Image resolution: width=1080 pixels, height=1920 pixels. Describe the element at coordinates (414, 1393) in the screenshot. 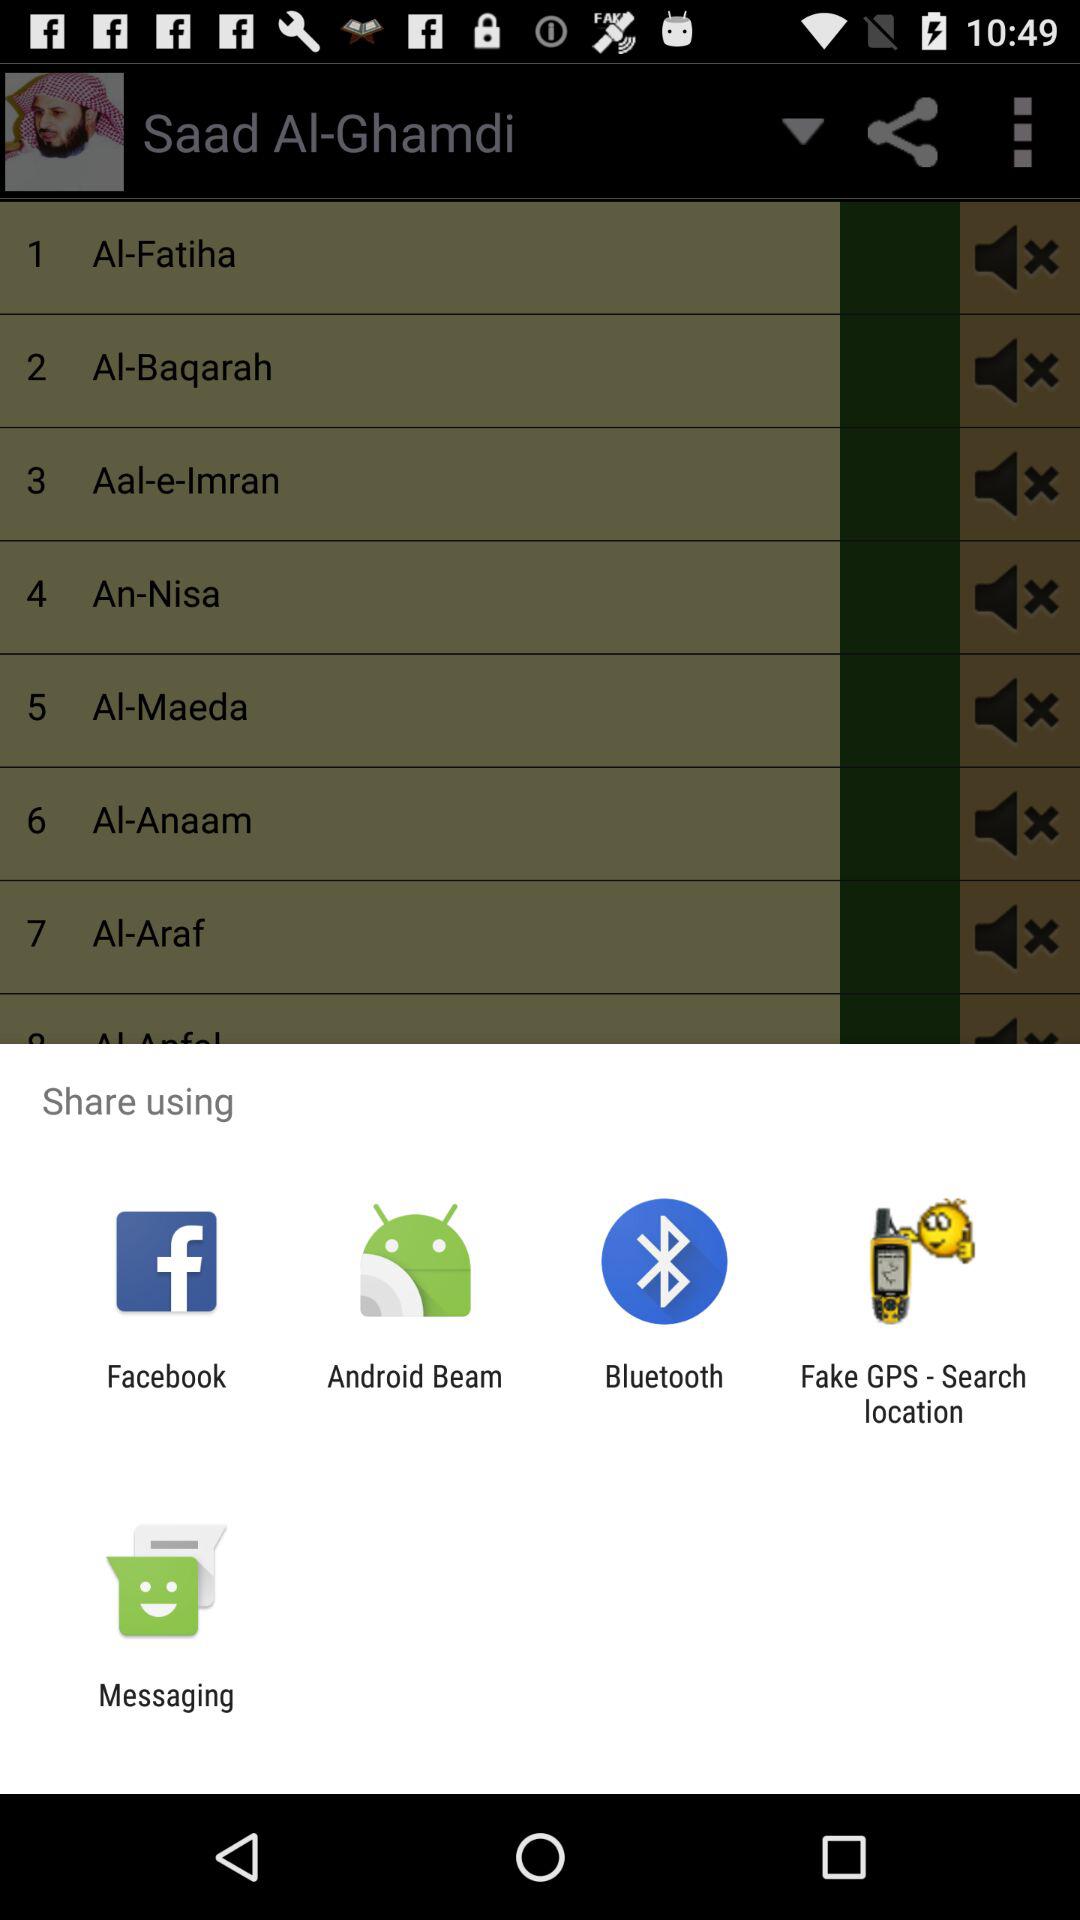

I see `turn off app next to facebook` at that location.